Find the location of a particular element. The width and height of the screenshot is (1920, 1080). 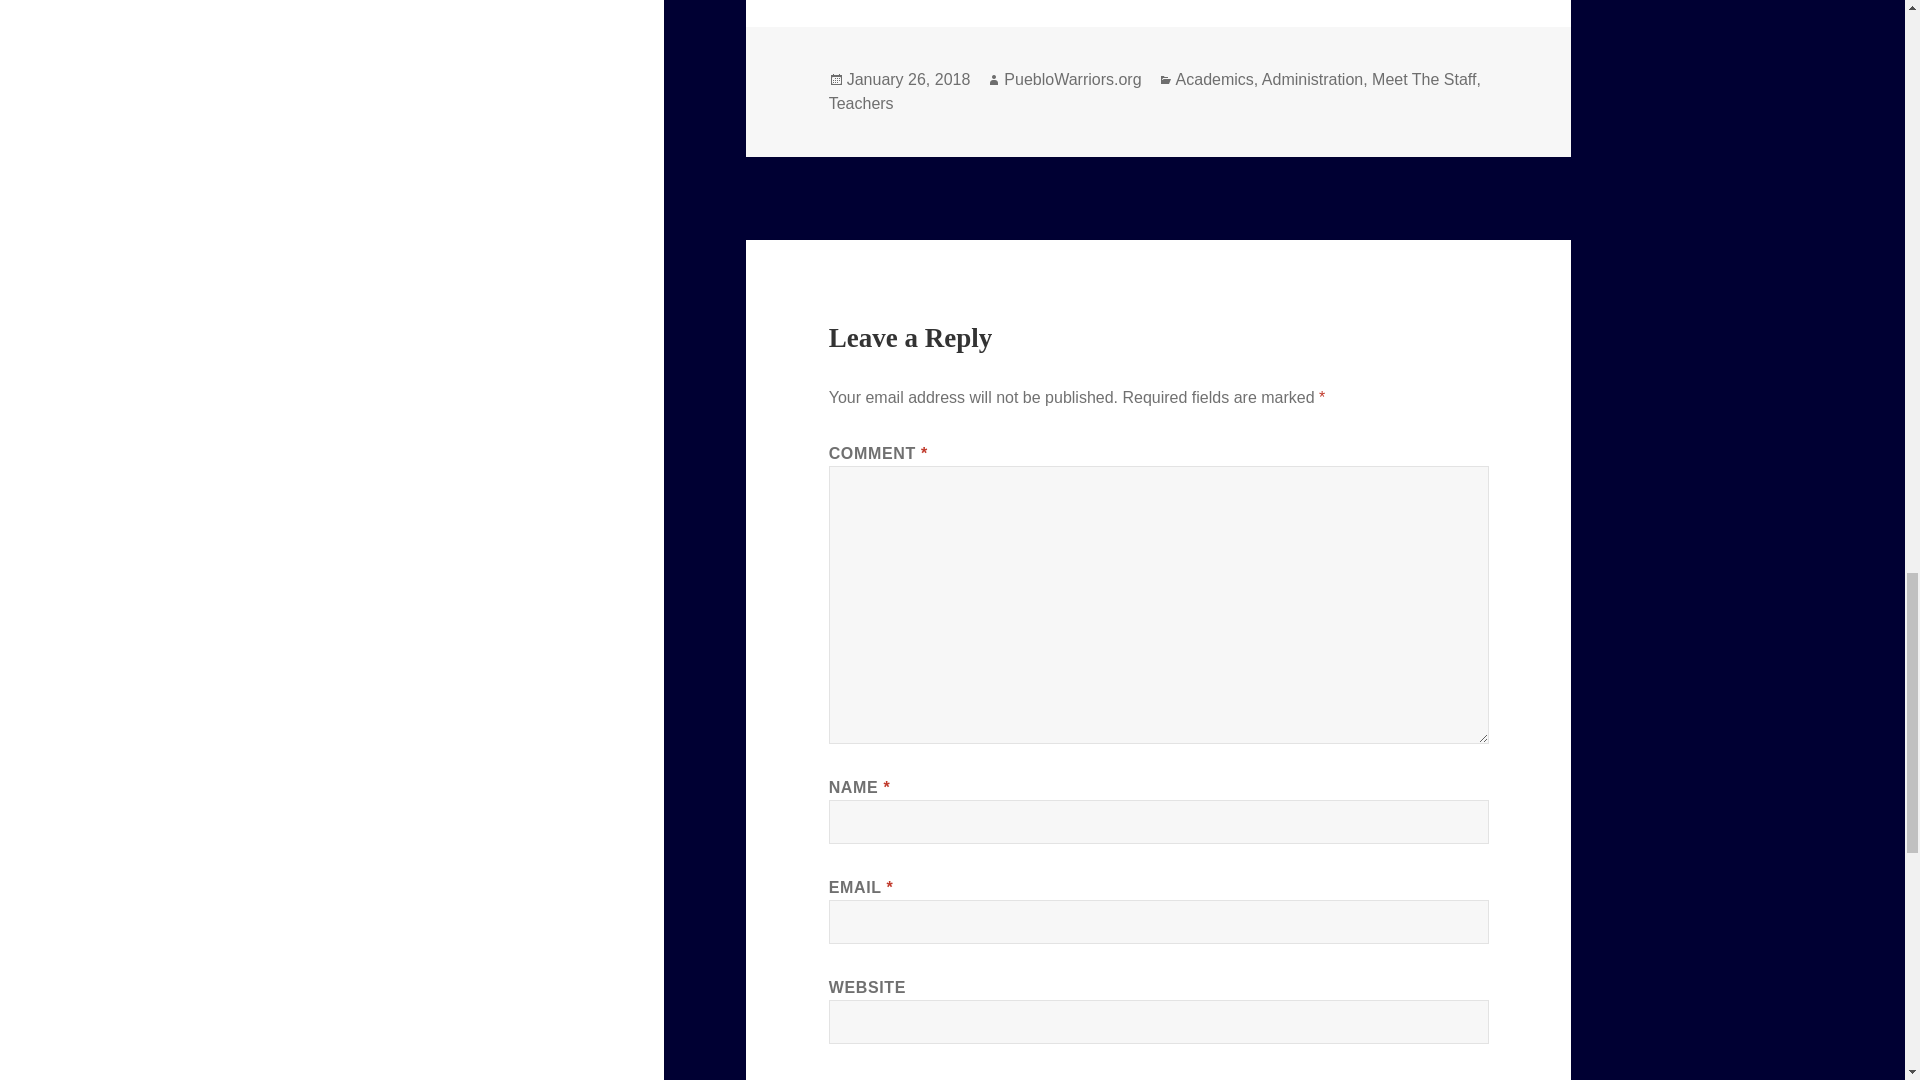

Administration is located at coordinates (1312, 80).